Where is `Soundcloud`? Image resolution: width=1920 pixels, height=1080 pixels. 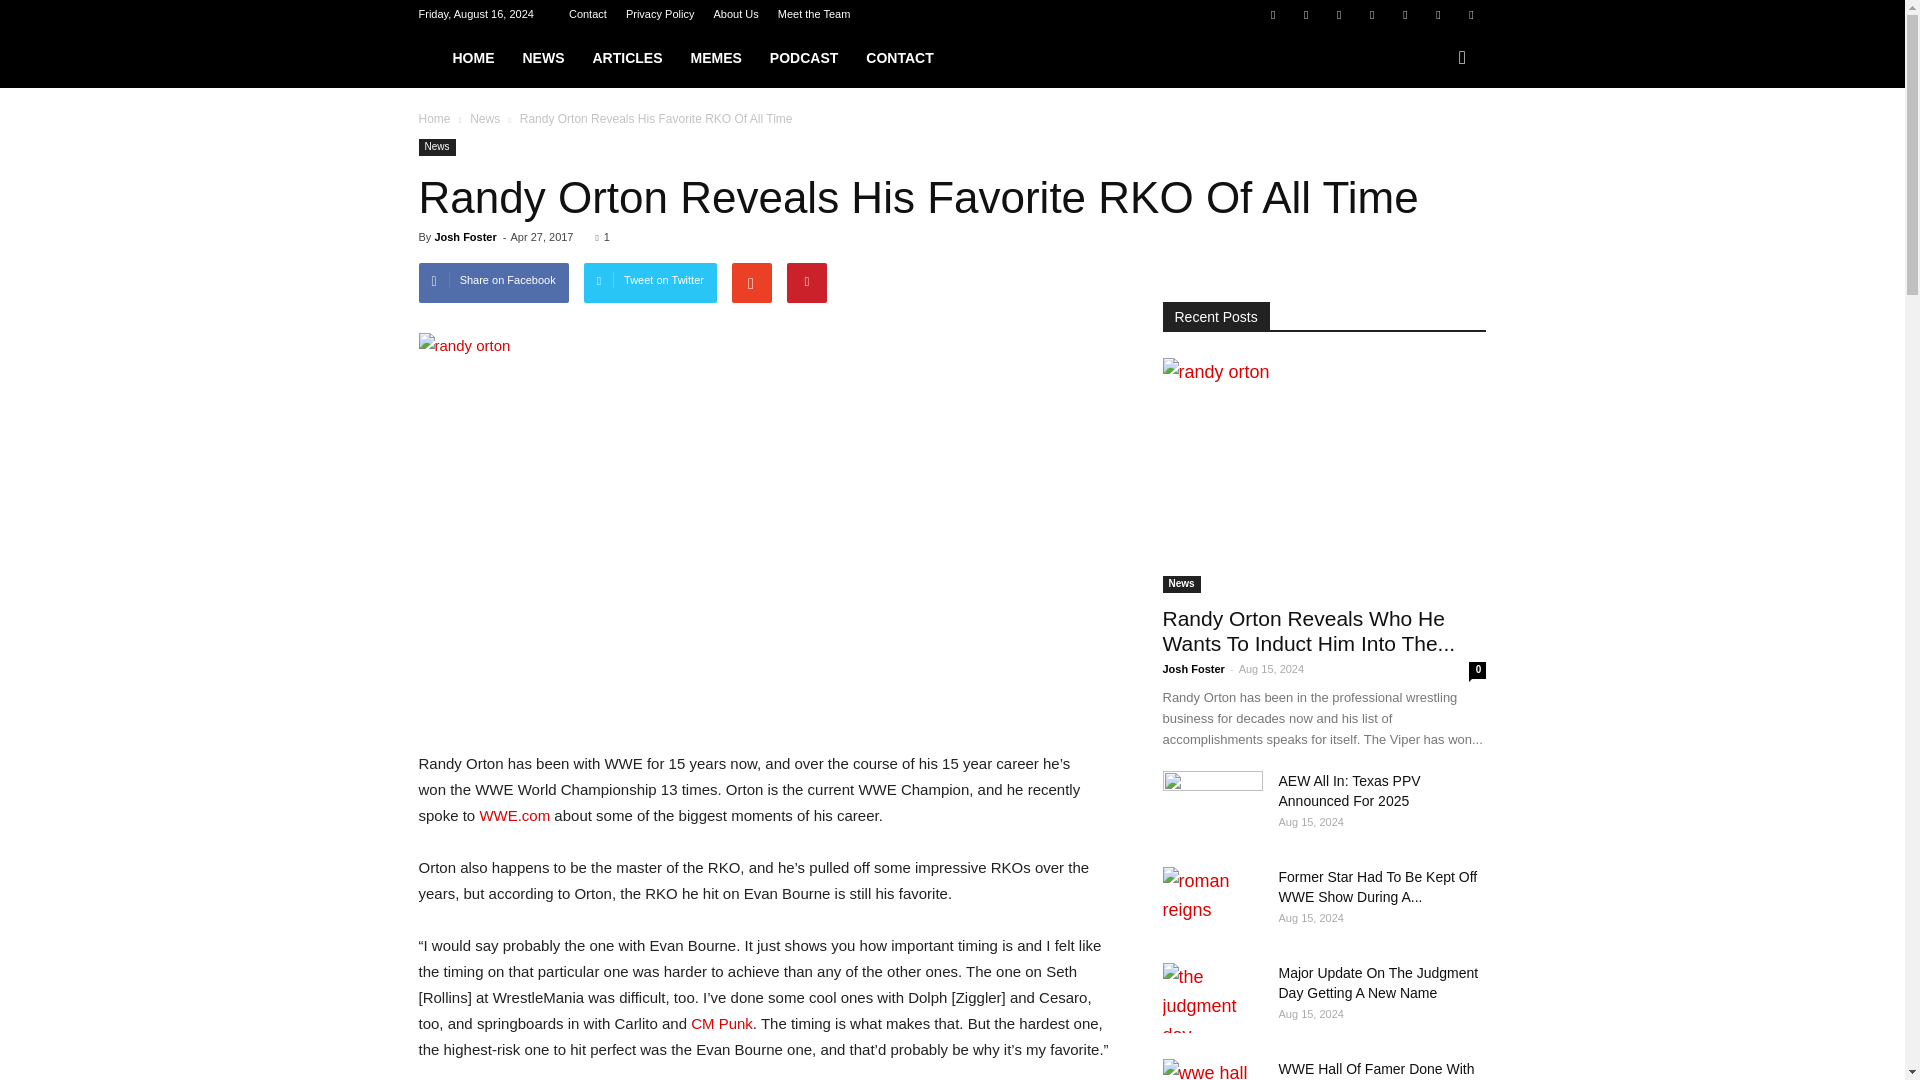 Soundcloud is located at coordinates (1405, 14).